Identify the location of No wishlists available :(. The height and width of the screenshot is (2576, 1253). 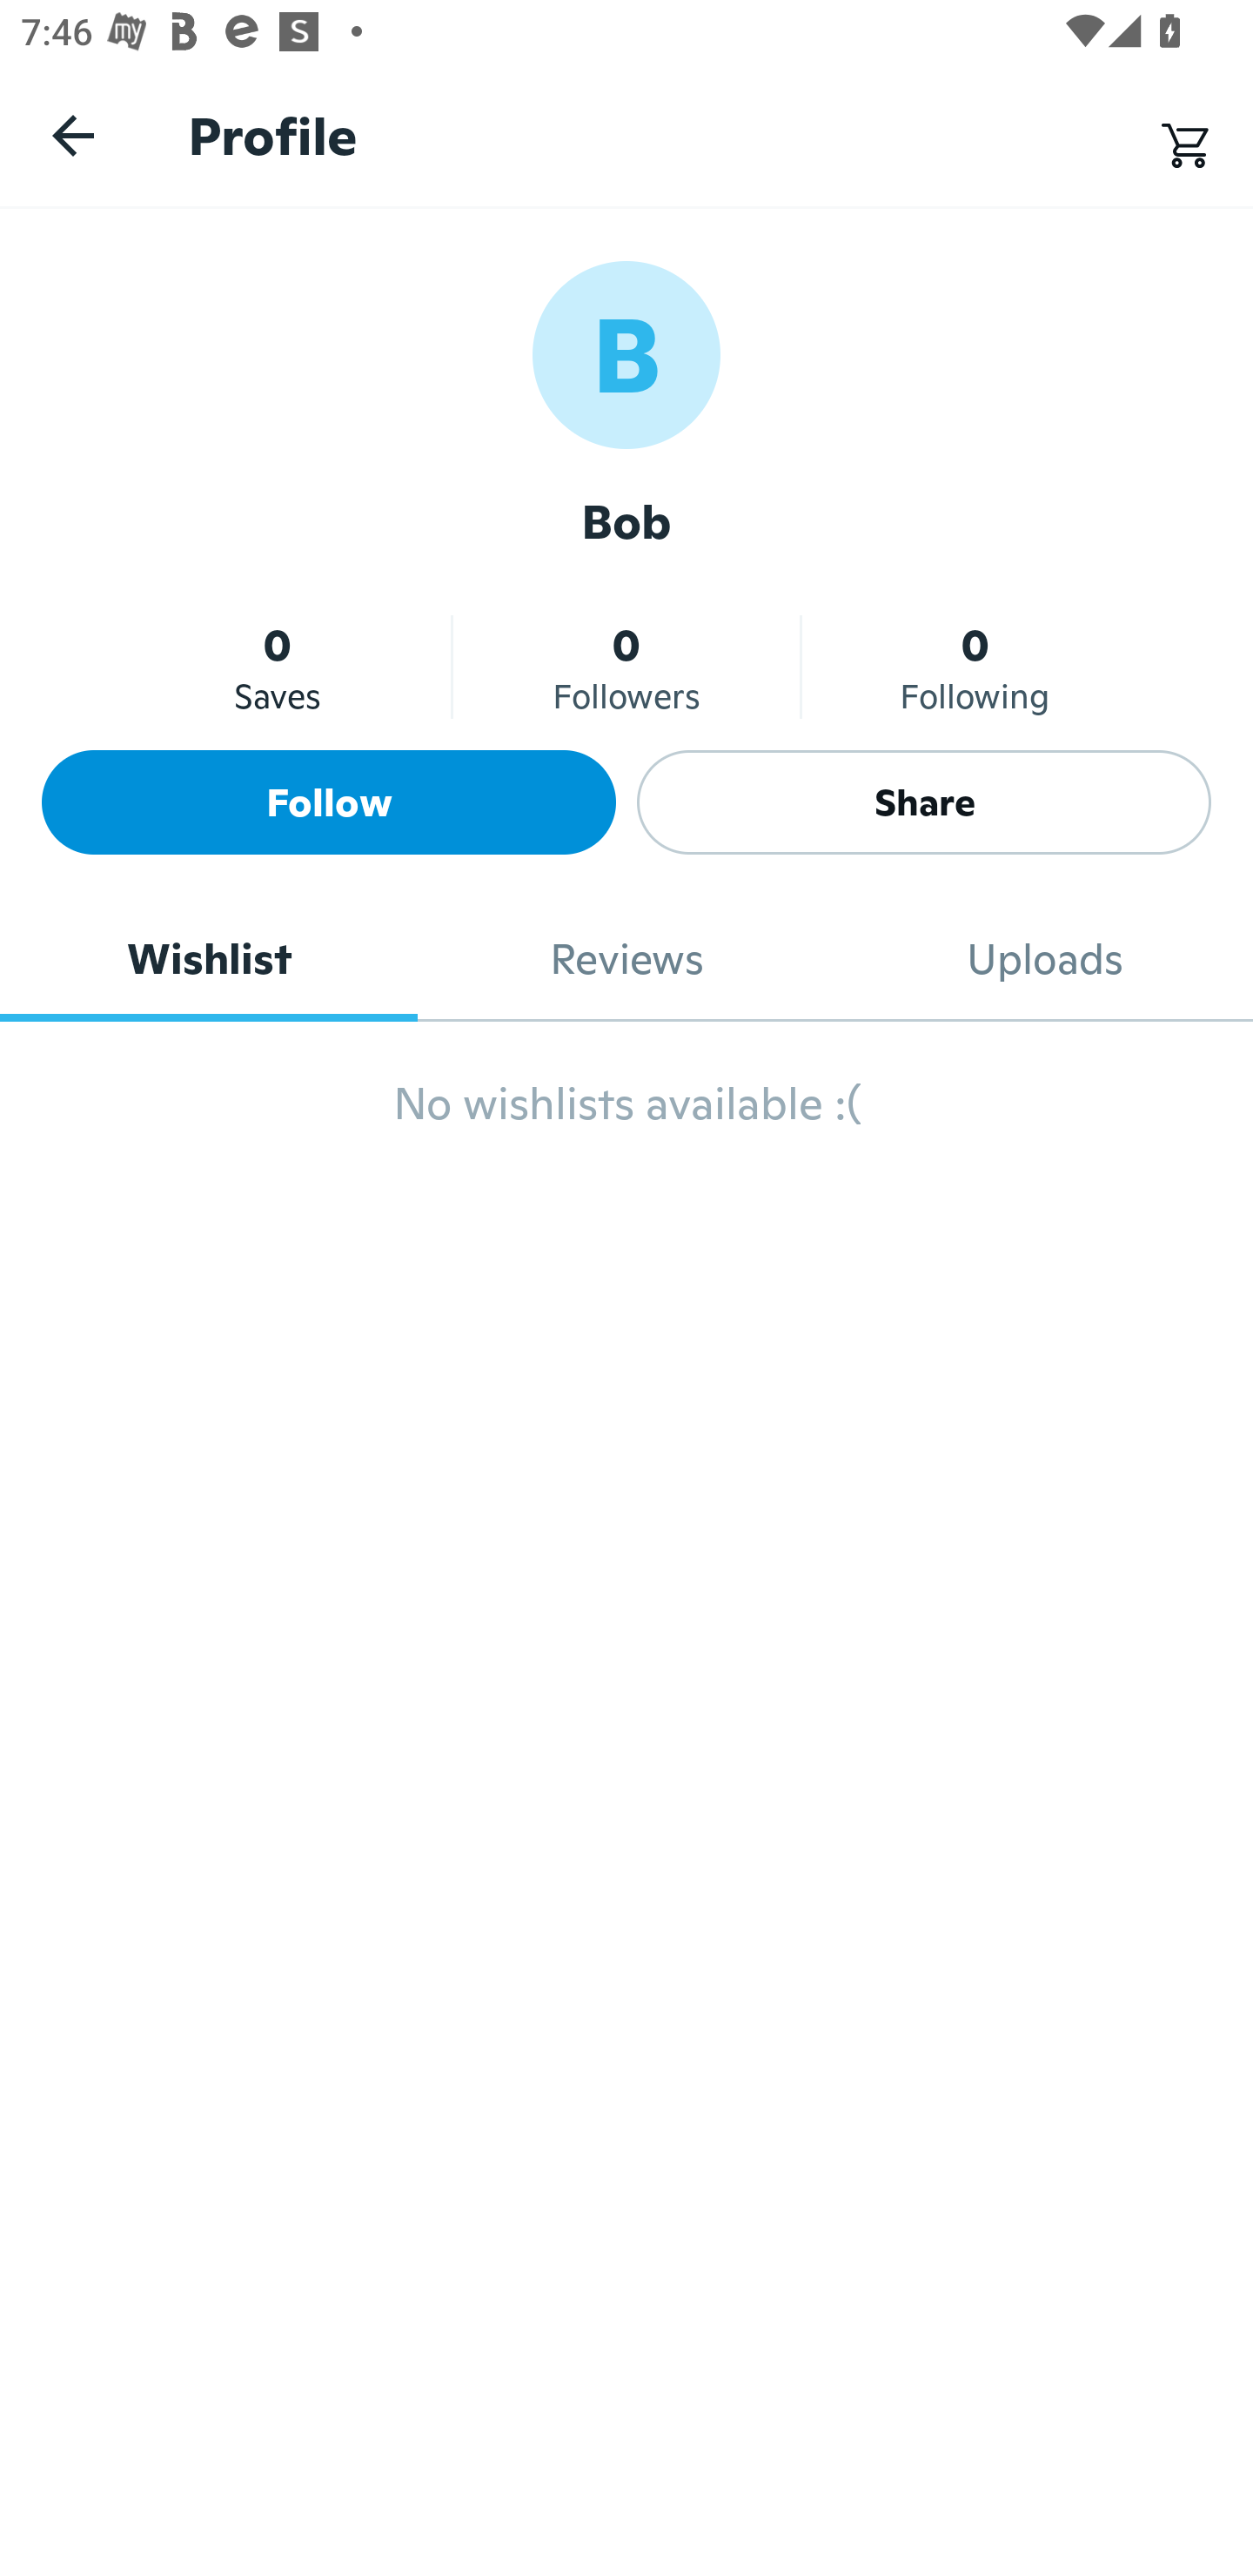
(626, 1117).